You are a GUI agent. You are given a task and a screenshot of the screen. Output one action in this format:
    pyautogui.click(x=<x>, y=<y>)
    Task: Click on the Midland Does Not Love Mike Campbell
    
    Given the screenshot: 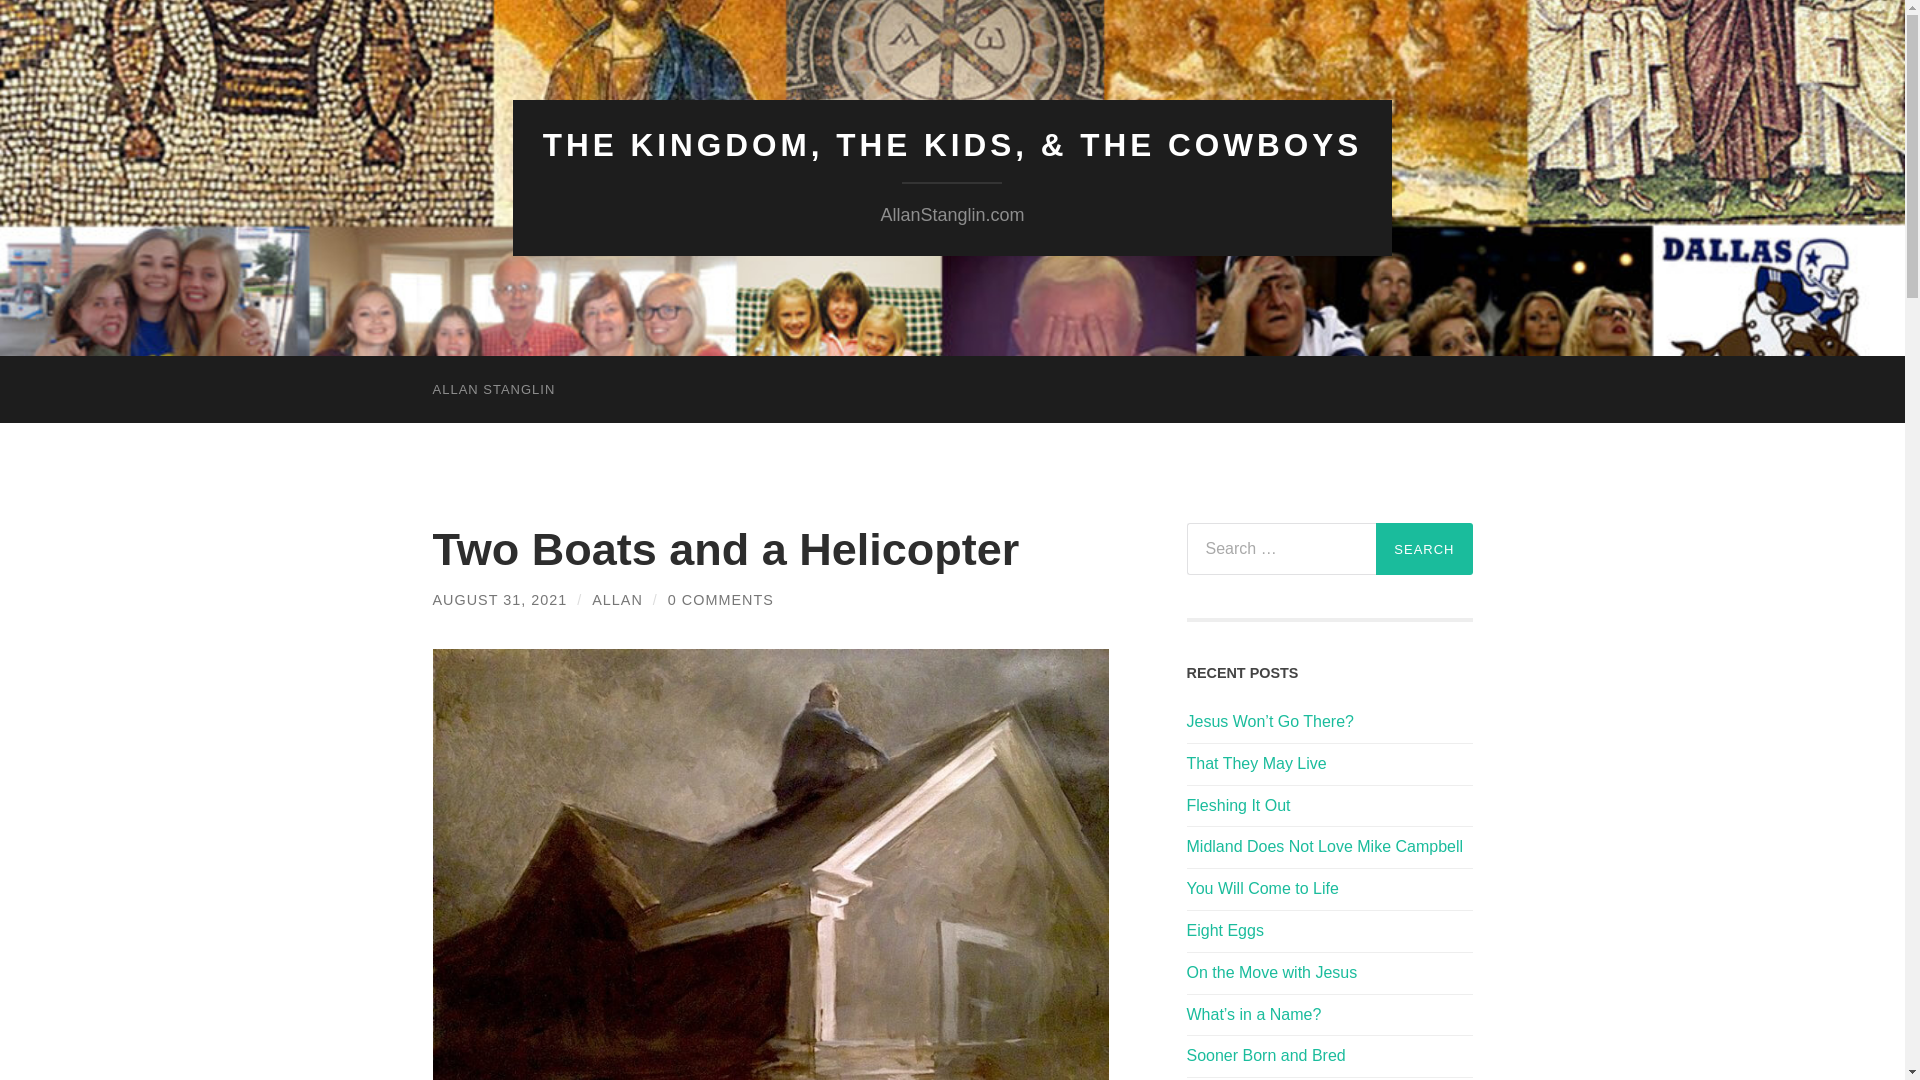 What is the action you would take?
    pyautogui.click(x=1329, y=847)
    